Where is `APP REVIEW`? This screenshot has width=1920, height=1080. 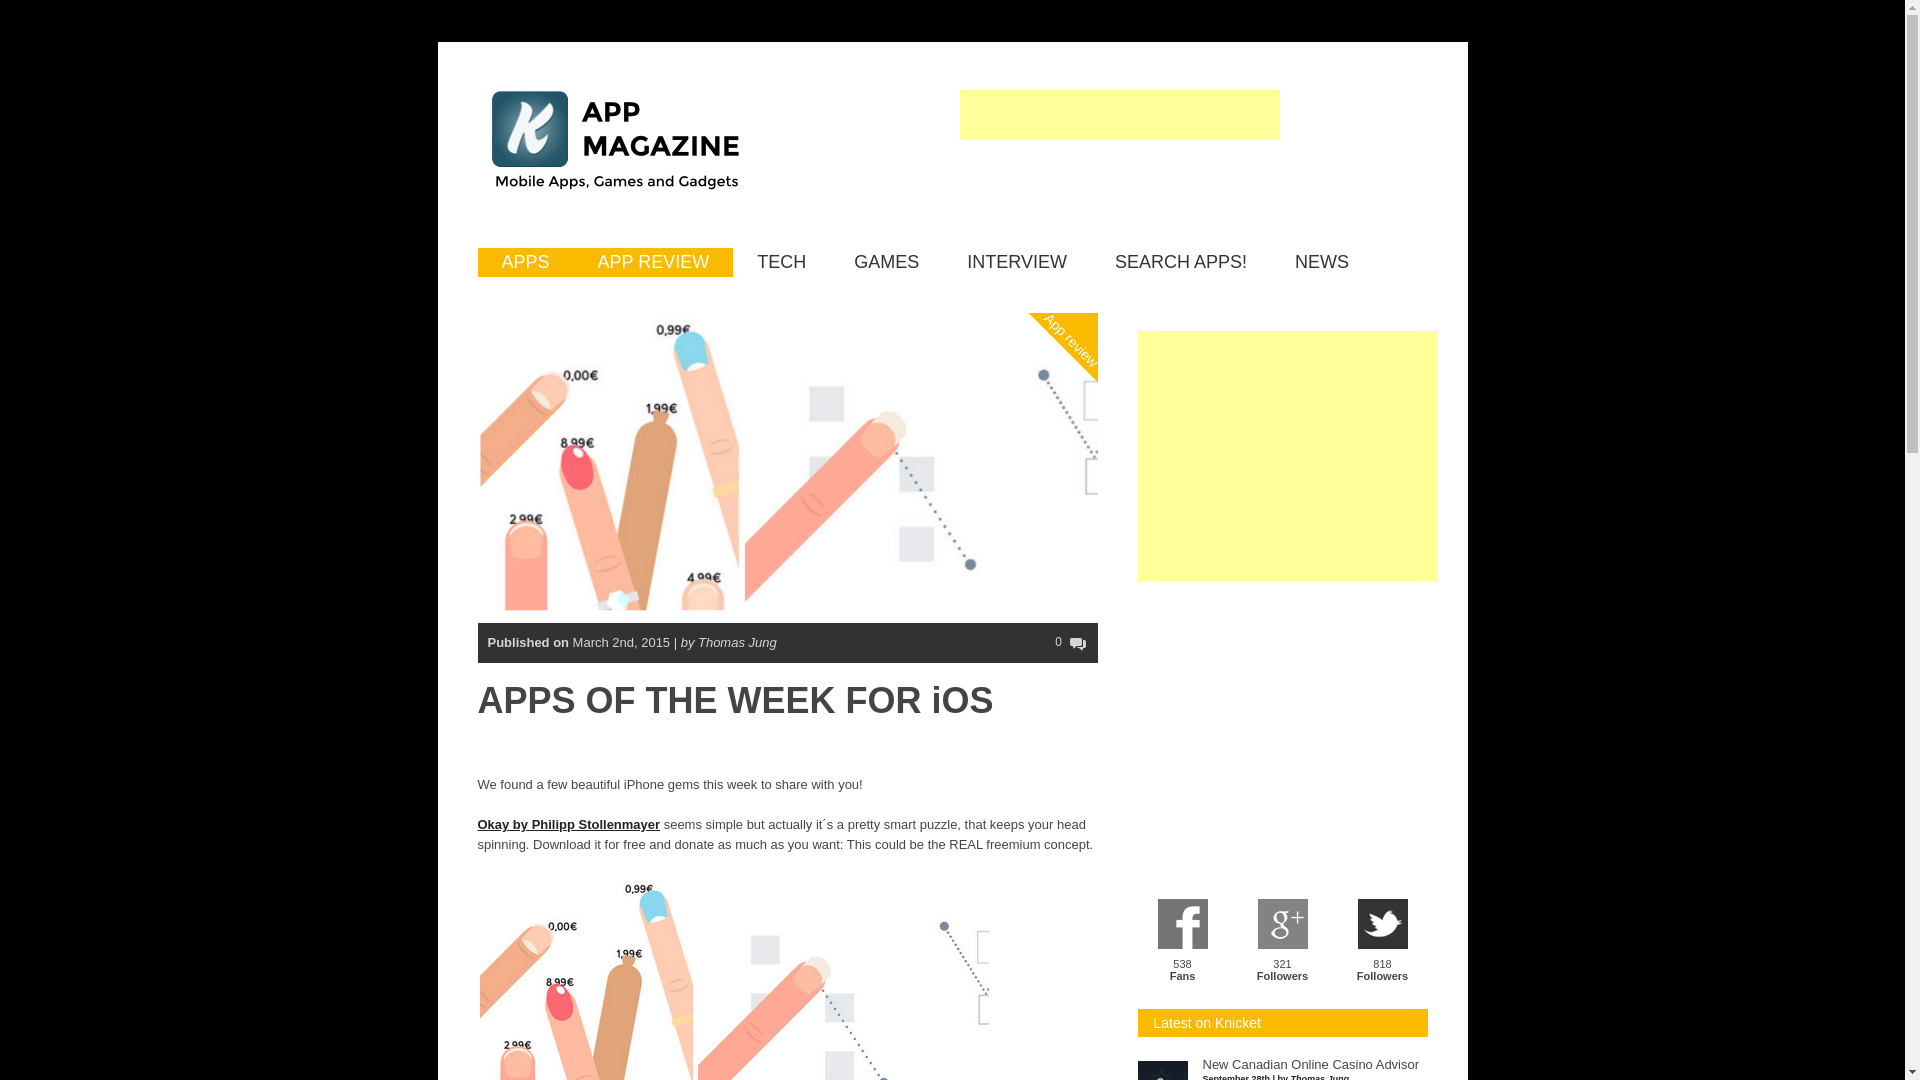 APP REVIEW is located at coordinates (654, 262).